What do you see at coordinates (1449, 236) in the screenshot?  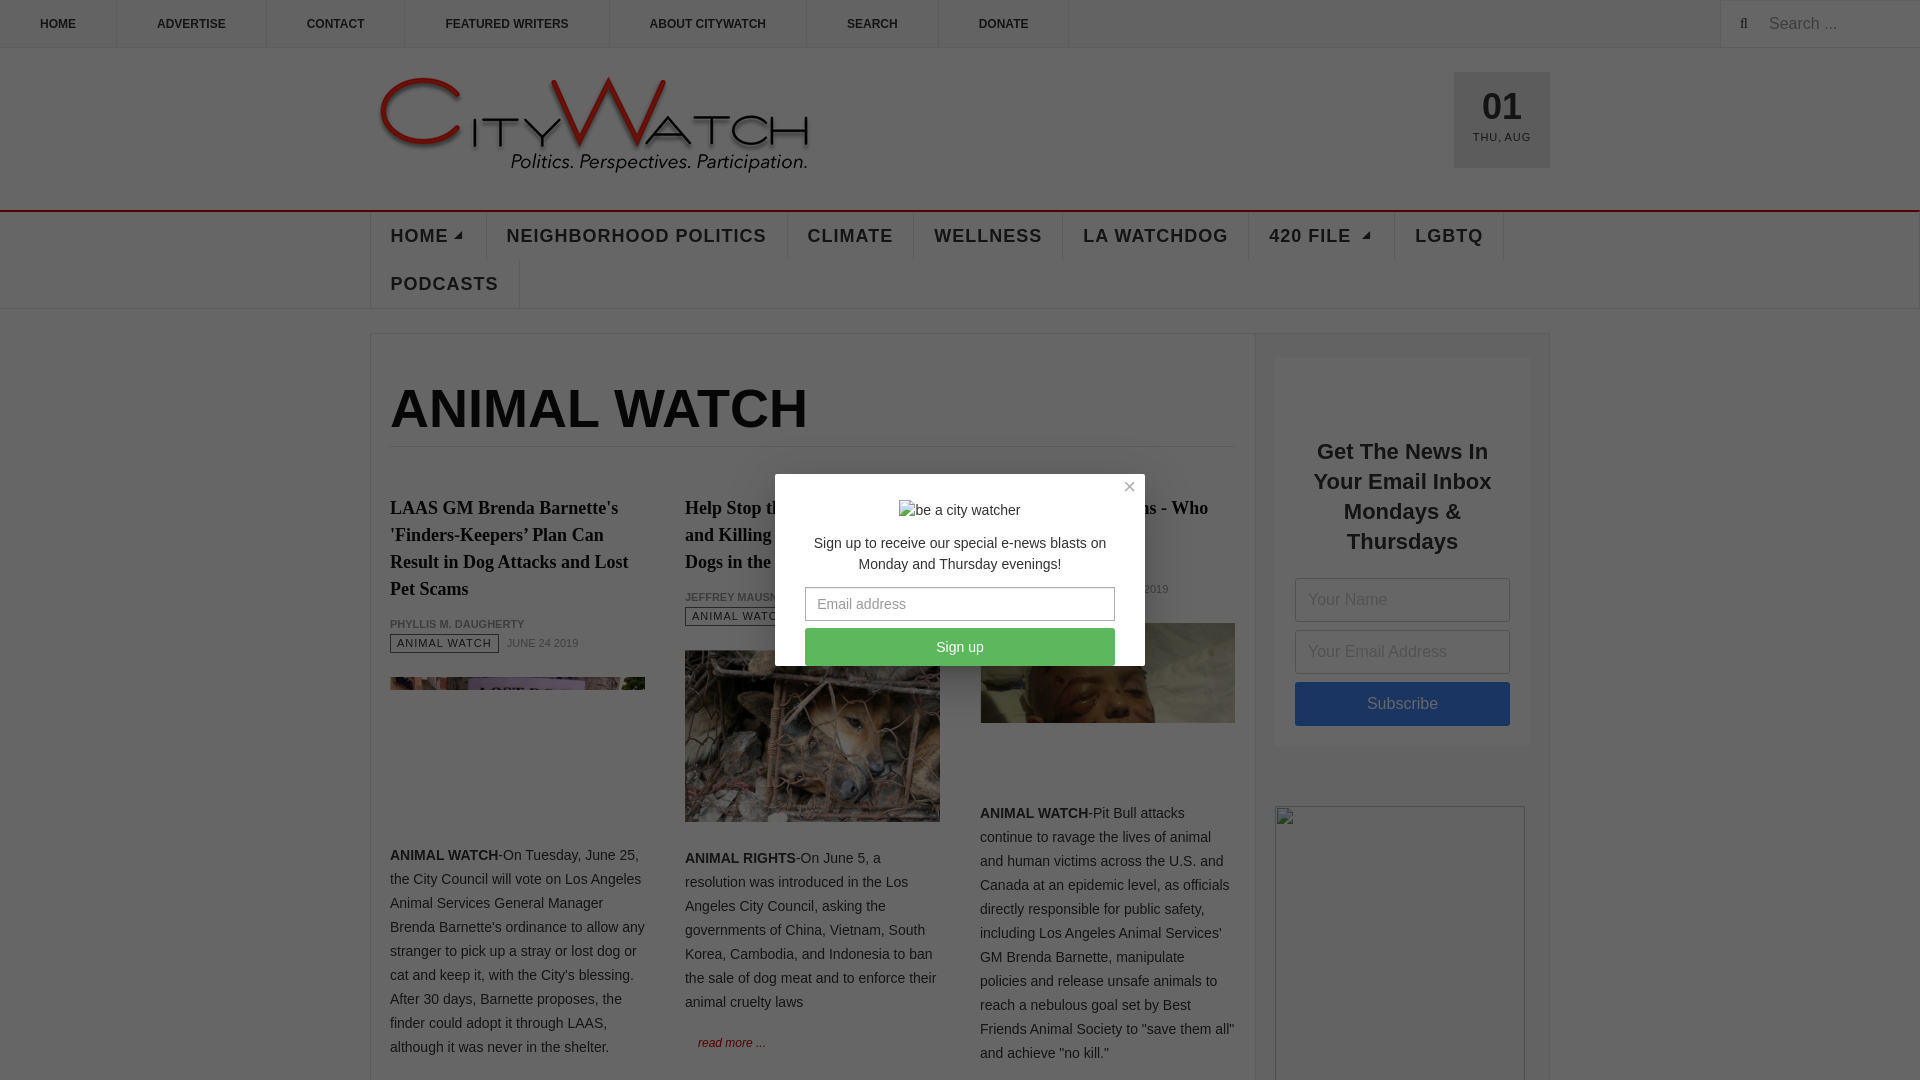 I see `LGBTQ` at bounding box center [1449, 236].